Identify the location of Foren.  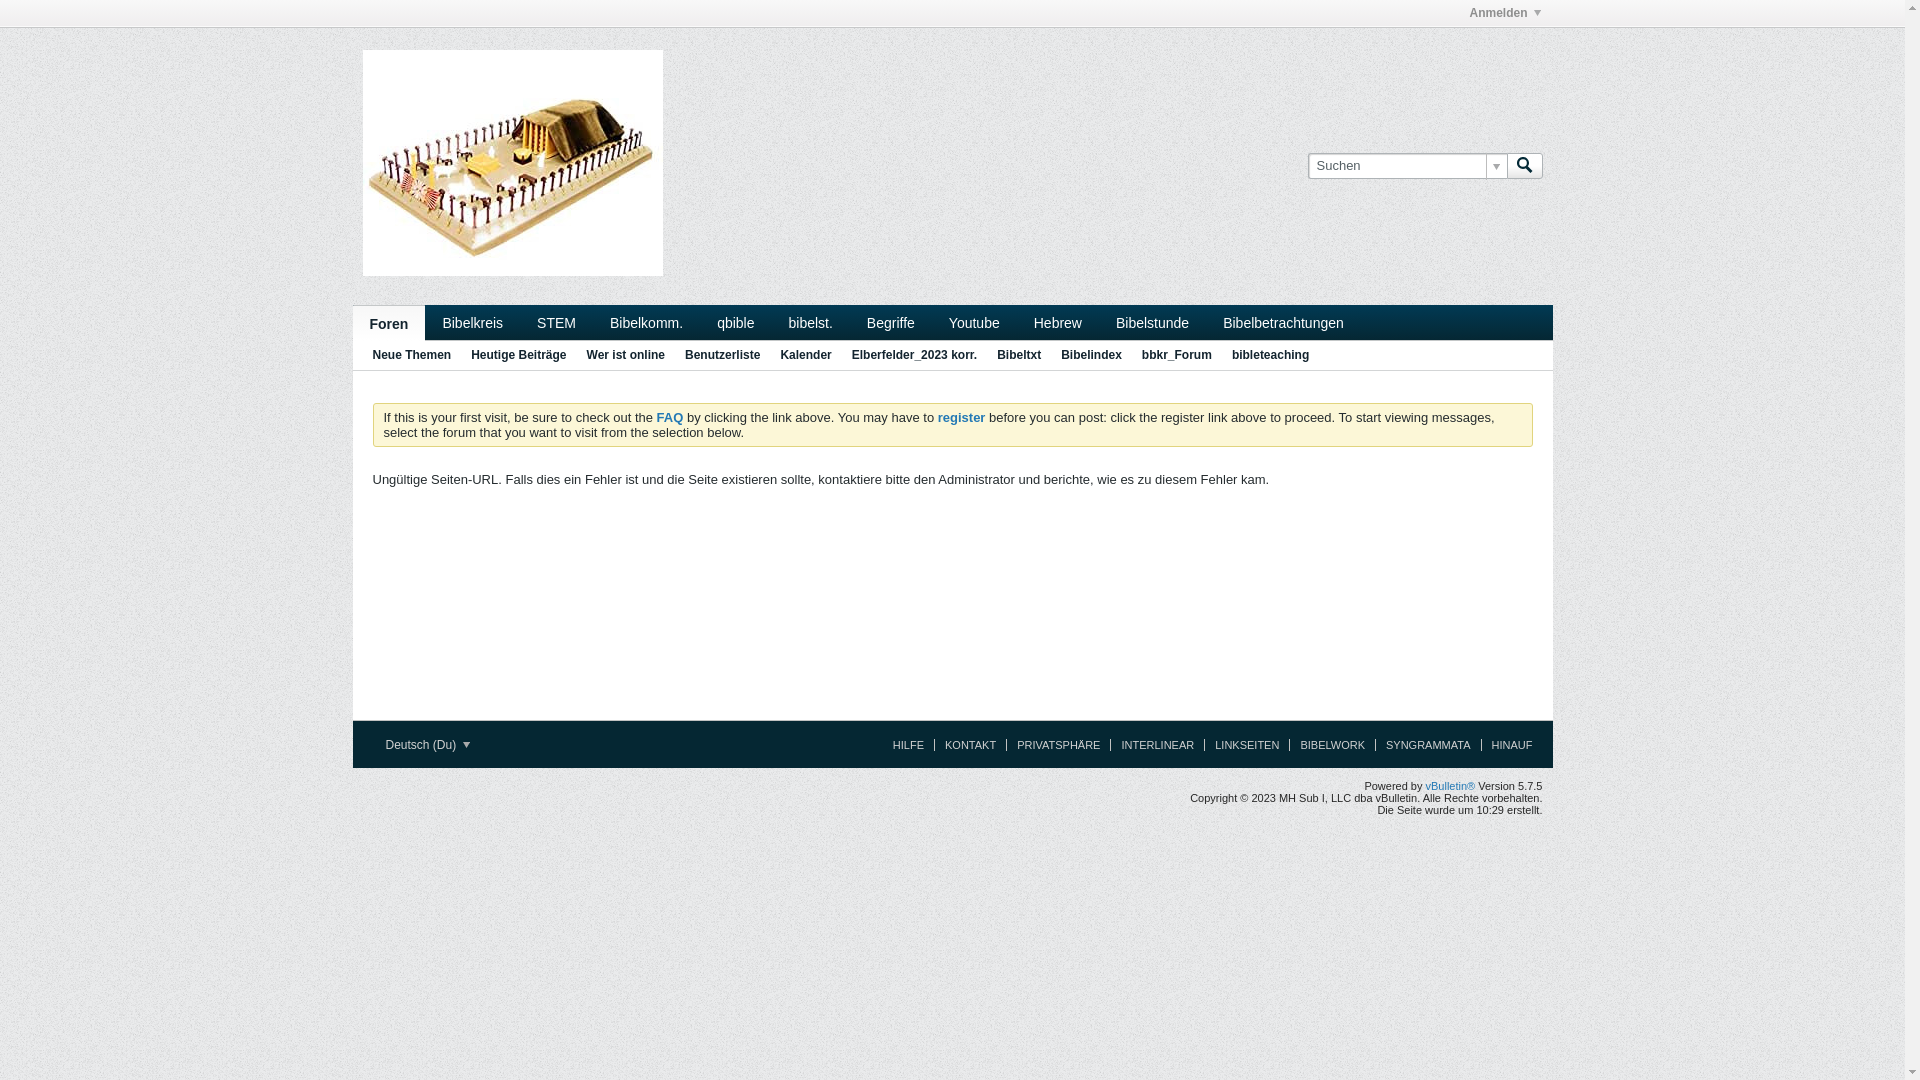
(388, 323).